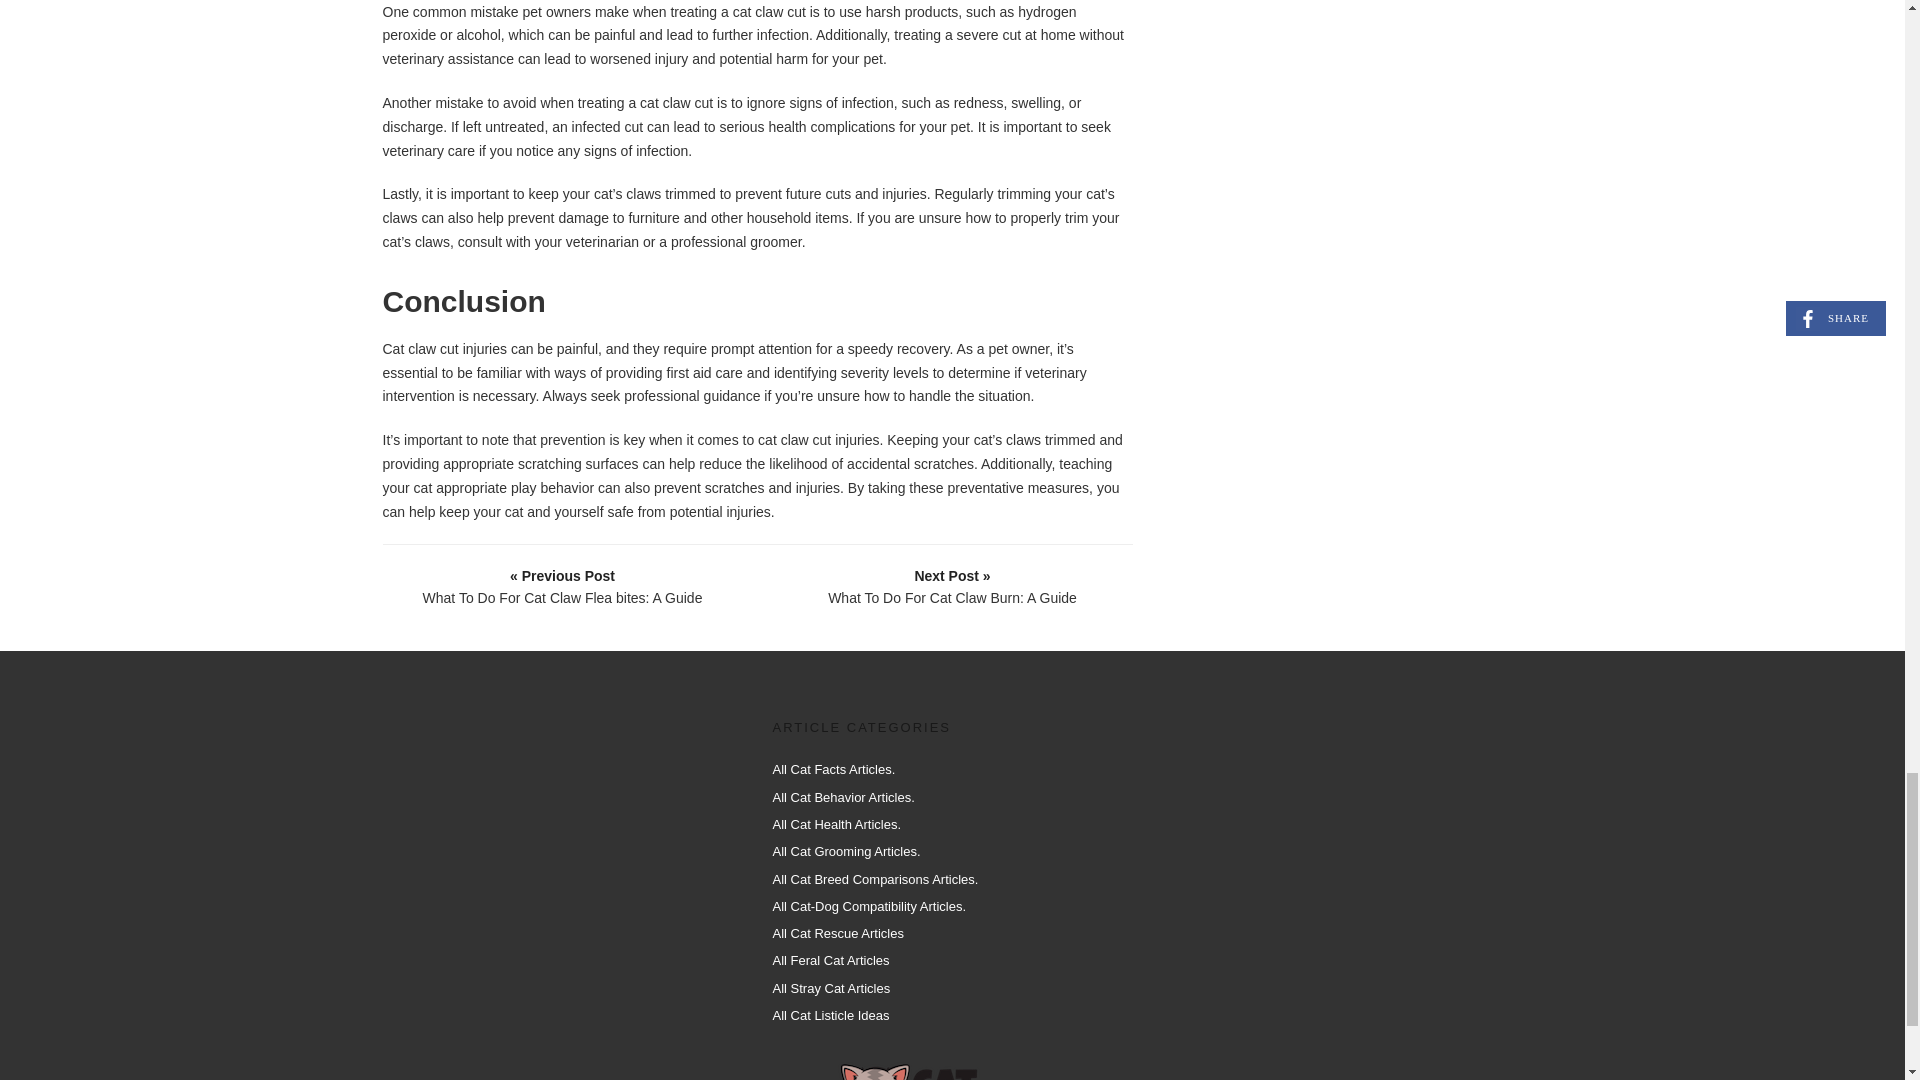 The width and height of the screenshot is (1920, 1080). Describe the element at coordinates (830, 988) in the screenshot. I see `All Stray Cat Articles` at that location.